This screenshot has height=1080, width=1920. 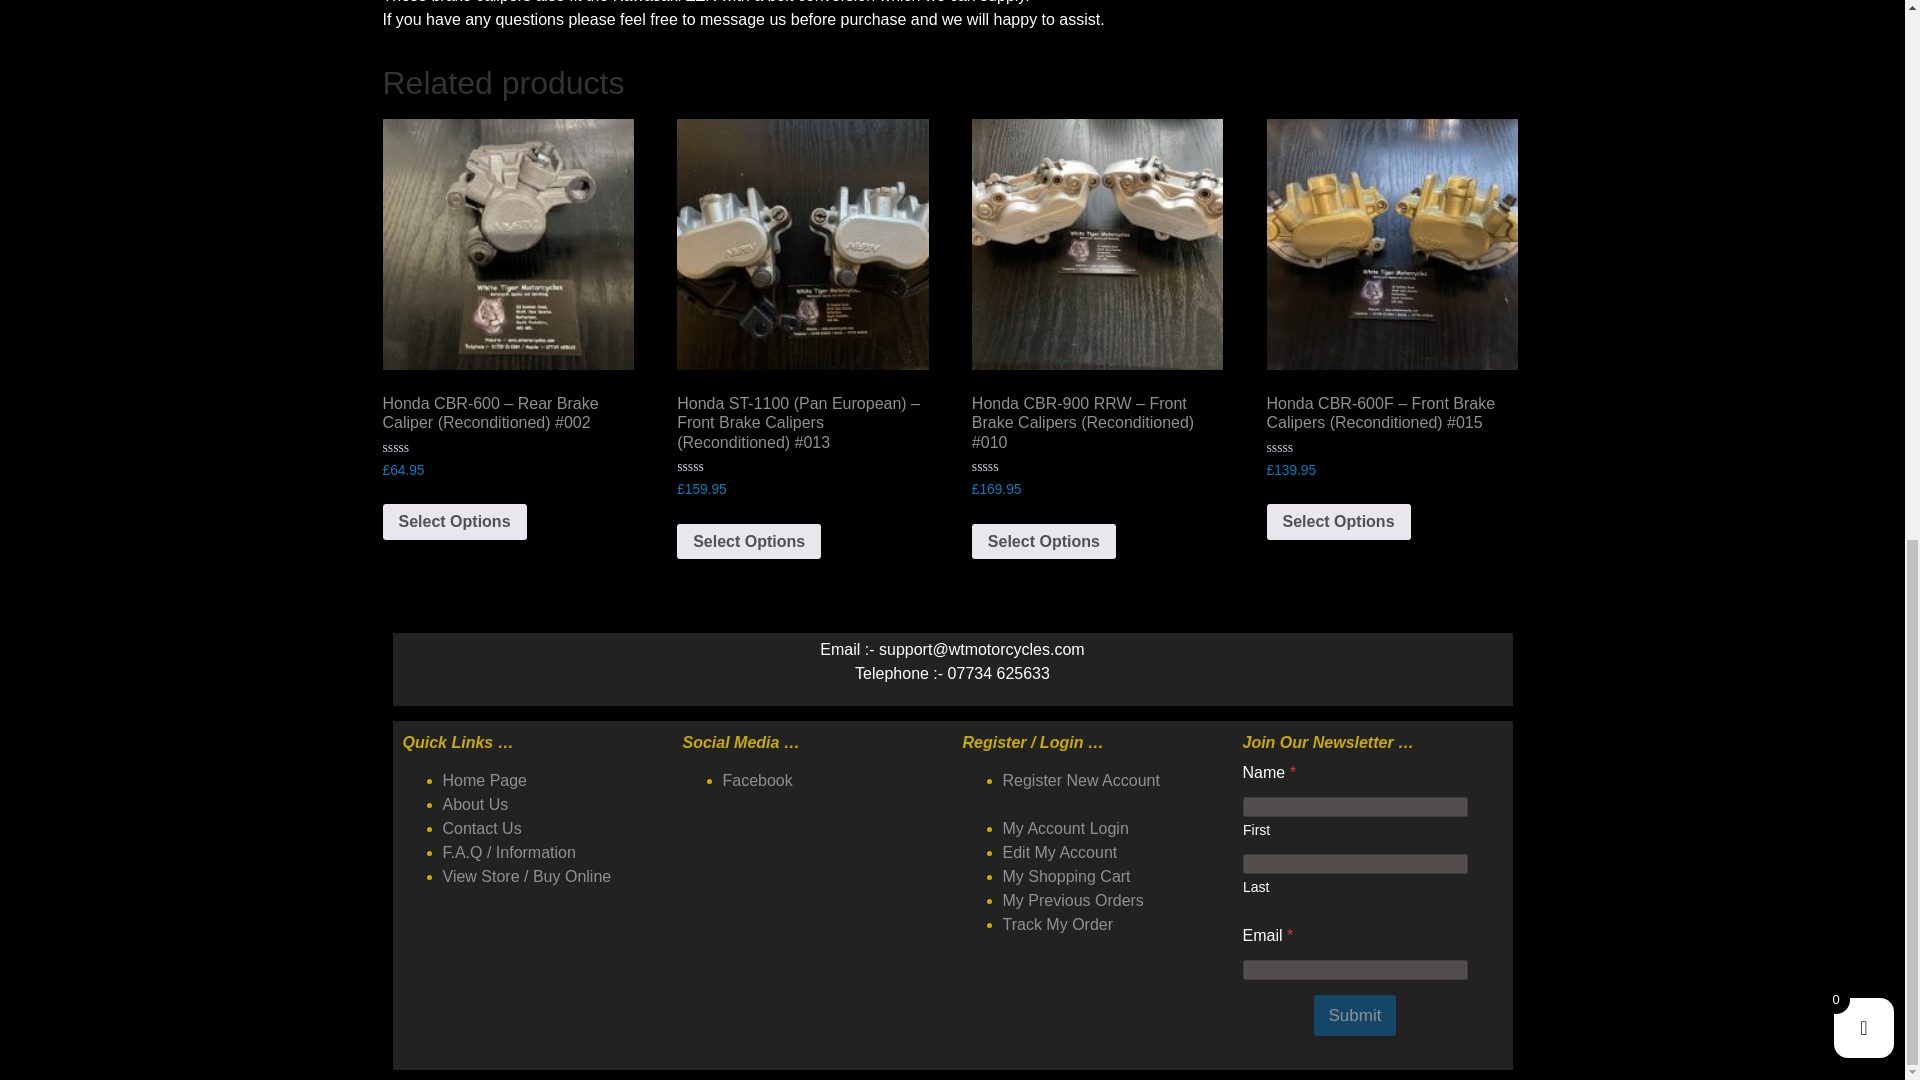 What do you see at coordinates (1043, 542) in the screenshot?
I see `Select Options` at bounding box center [1043, 542].